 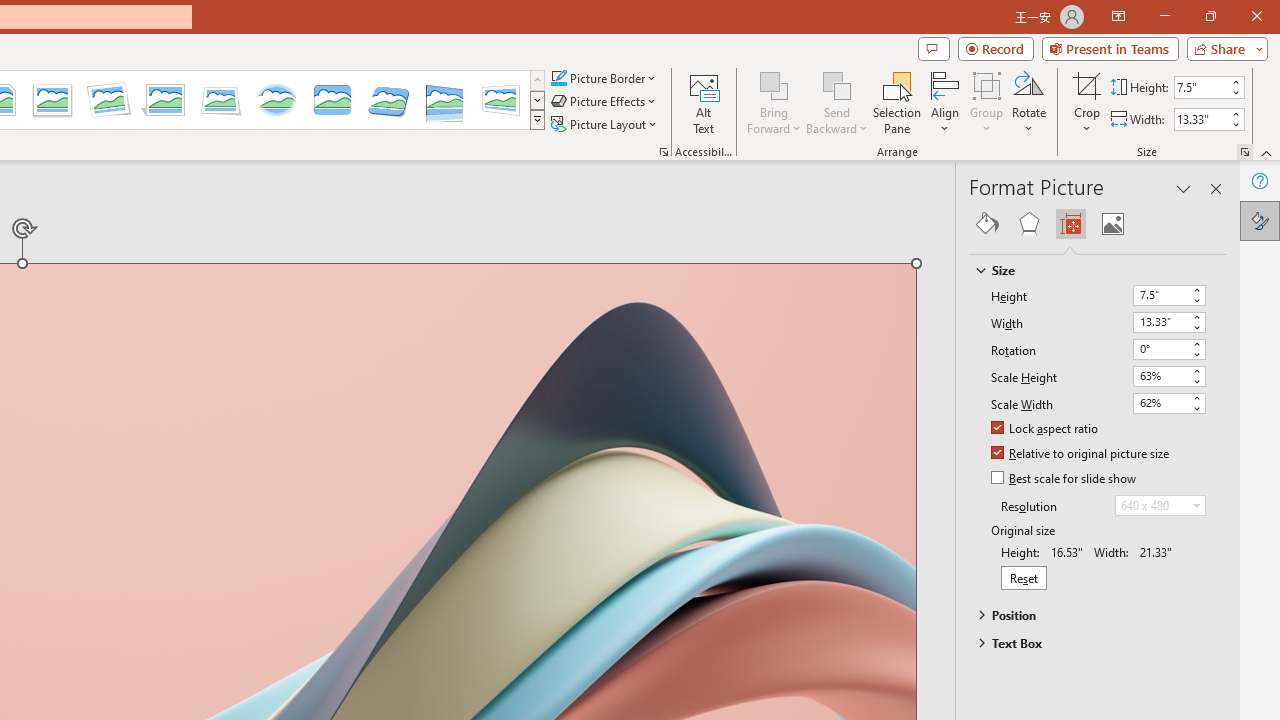 What do you see at coordinates (1070, 224) in the screenshot?
I see `Size & Properties` at bounding box center [1070, 224].